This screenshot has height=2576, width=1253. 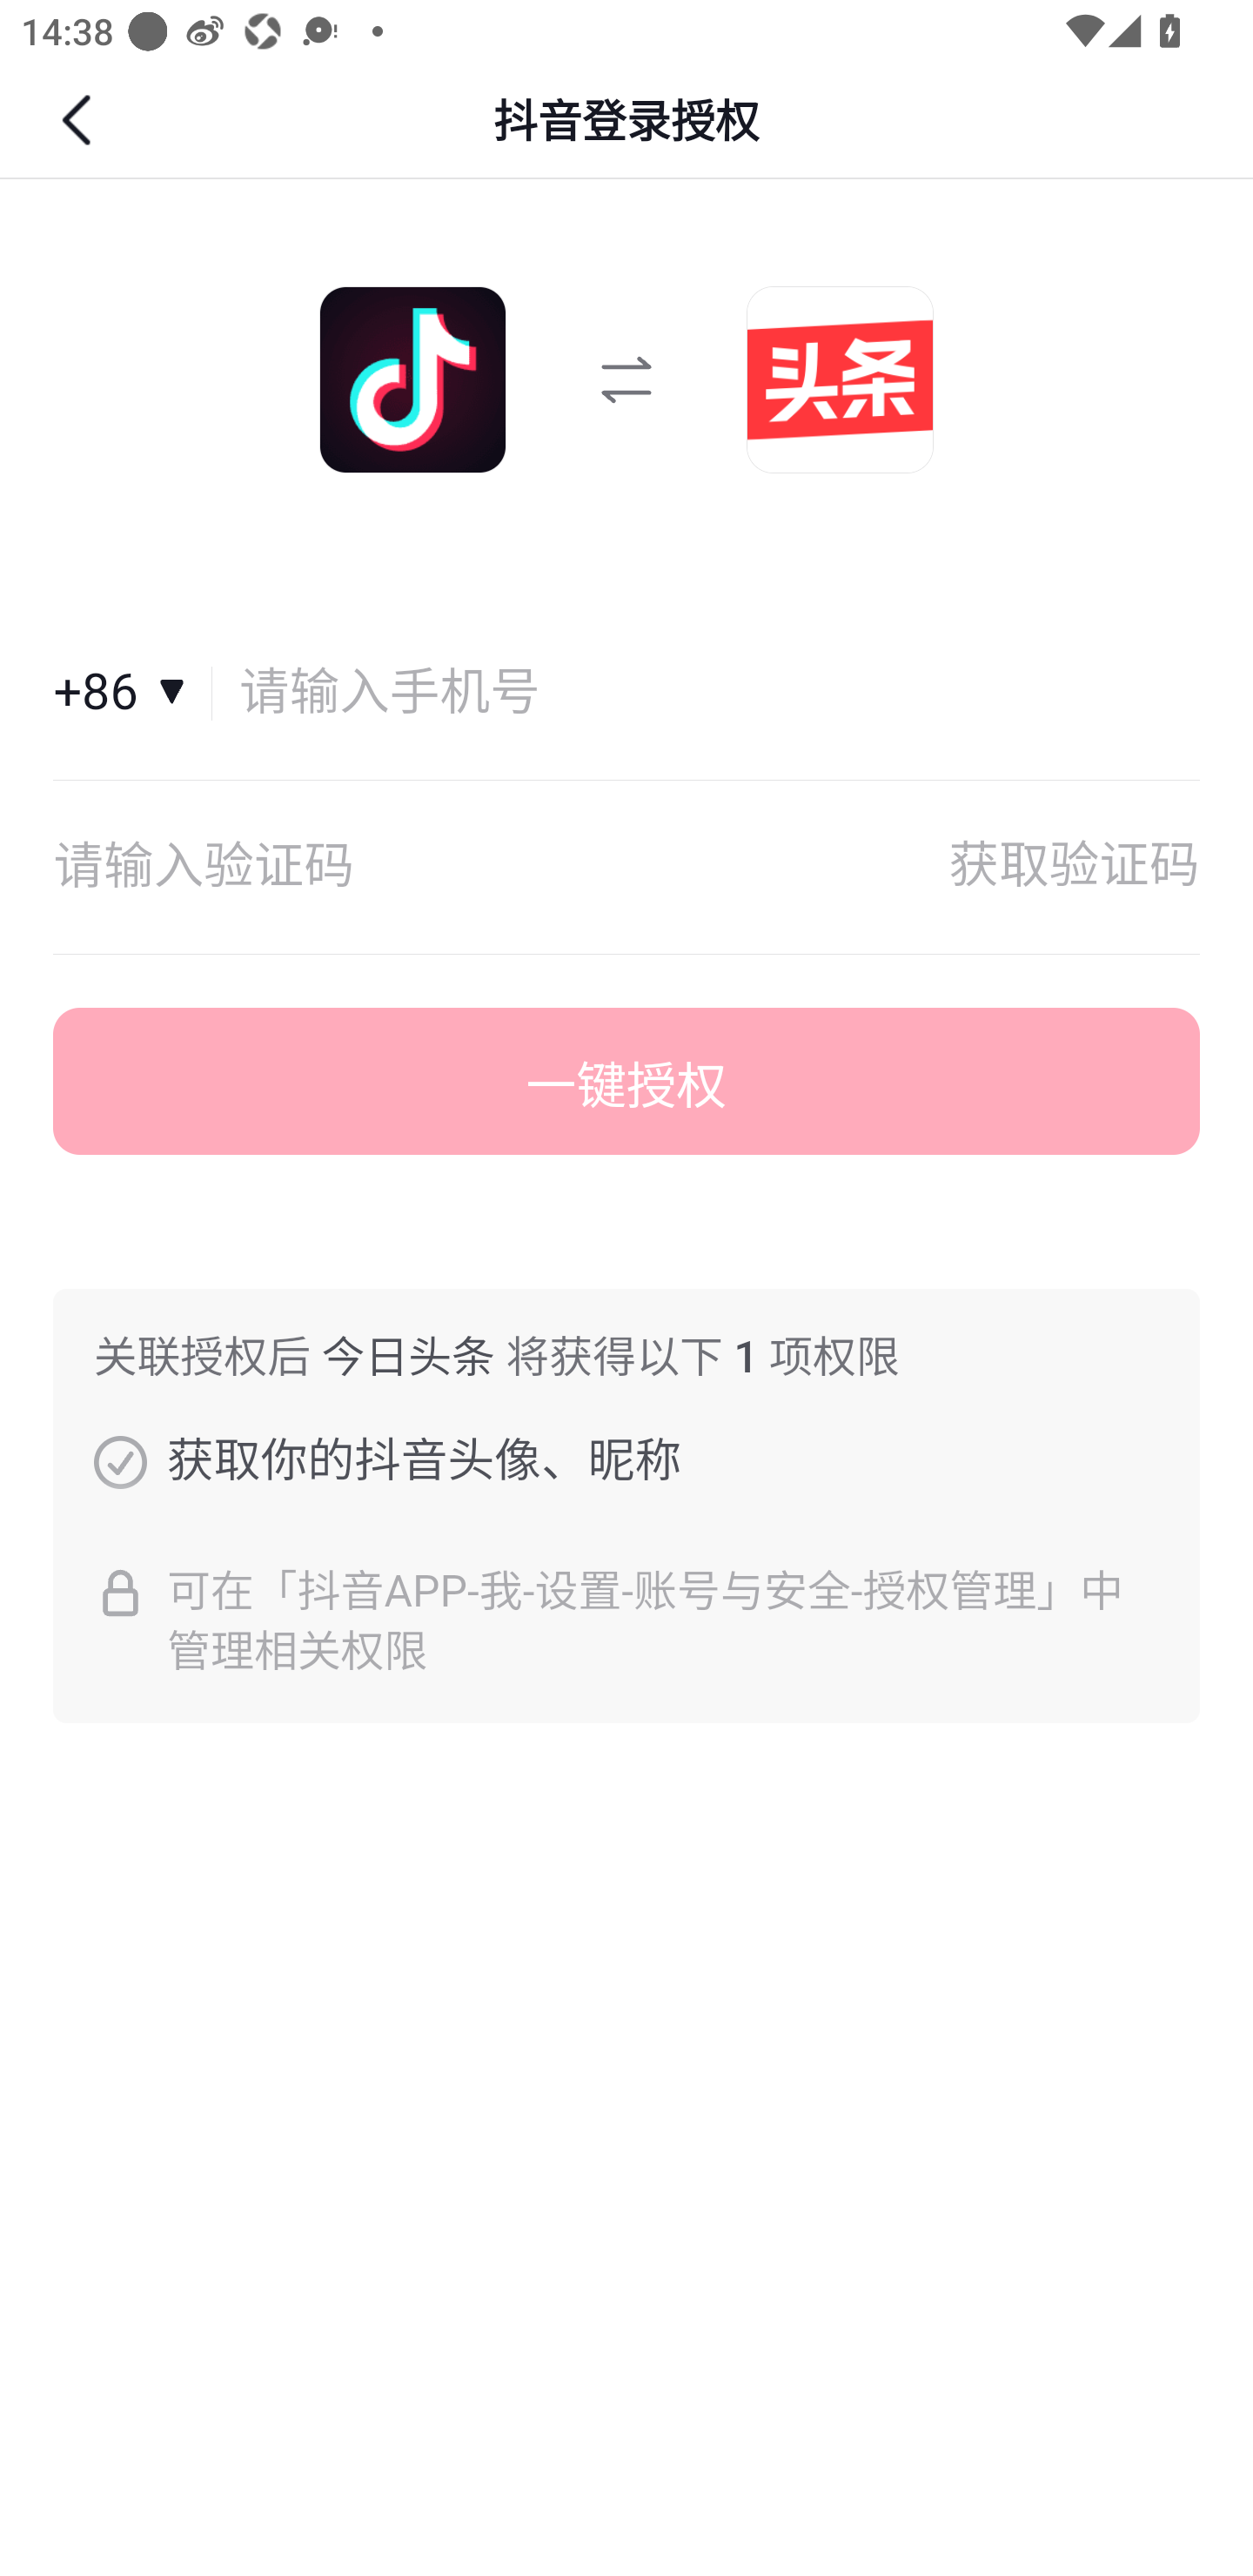 What do you see at coordinates (120, 1461) in the screenshot?
I see `获取你的抖音头像、昵称` at bounding box center [120, 1461].